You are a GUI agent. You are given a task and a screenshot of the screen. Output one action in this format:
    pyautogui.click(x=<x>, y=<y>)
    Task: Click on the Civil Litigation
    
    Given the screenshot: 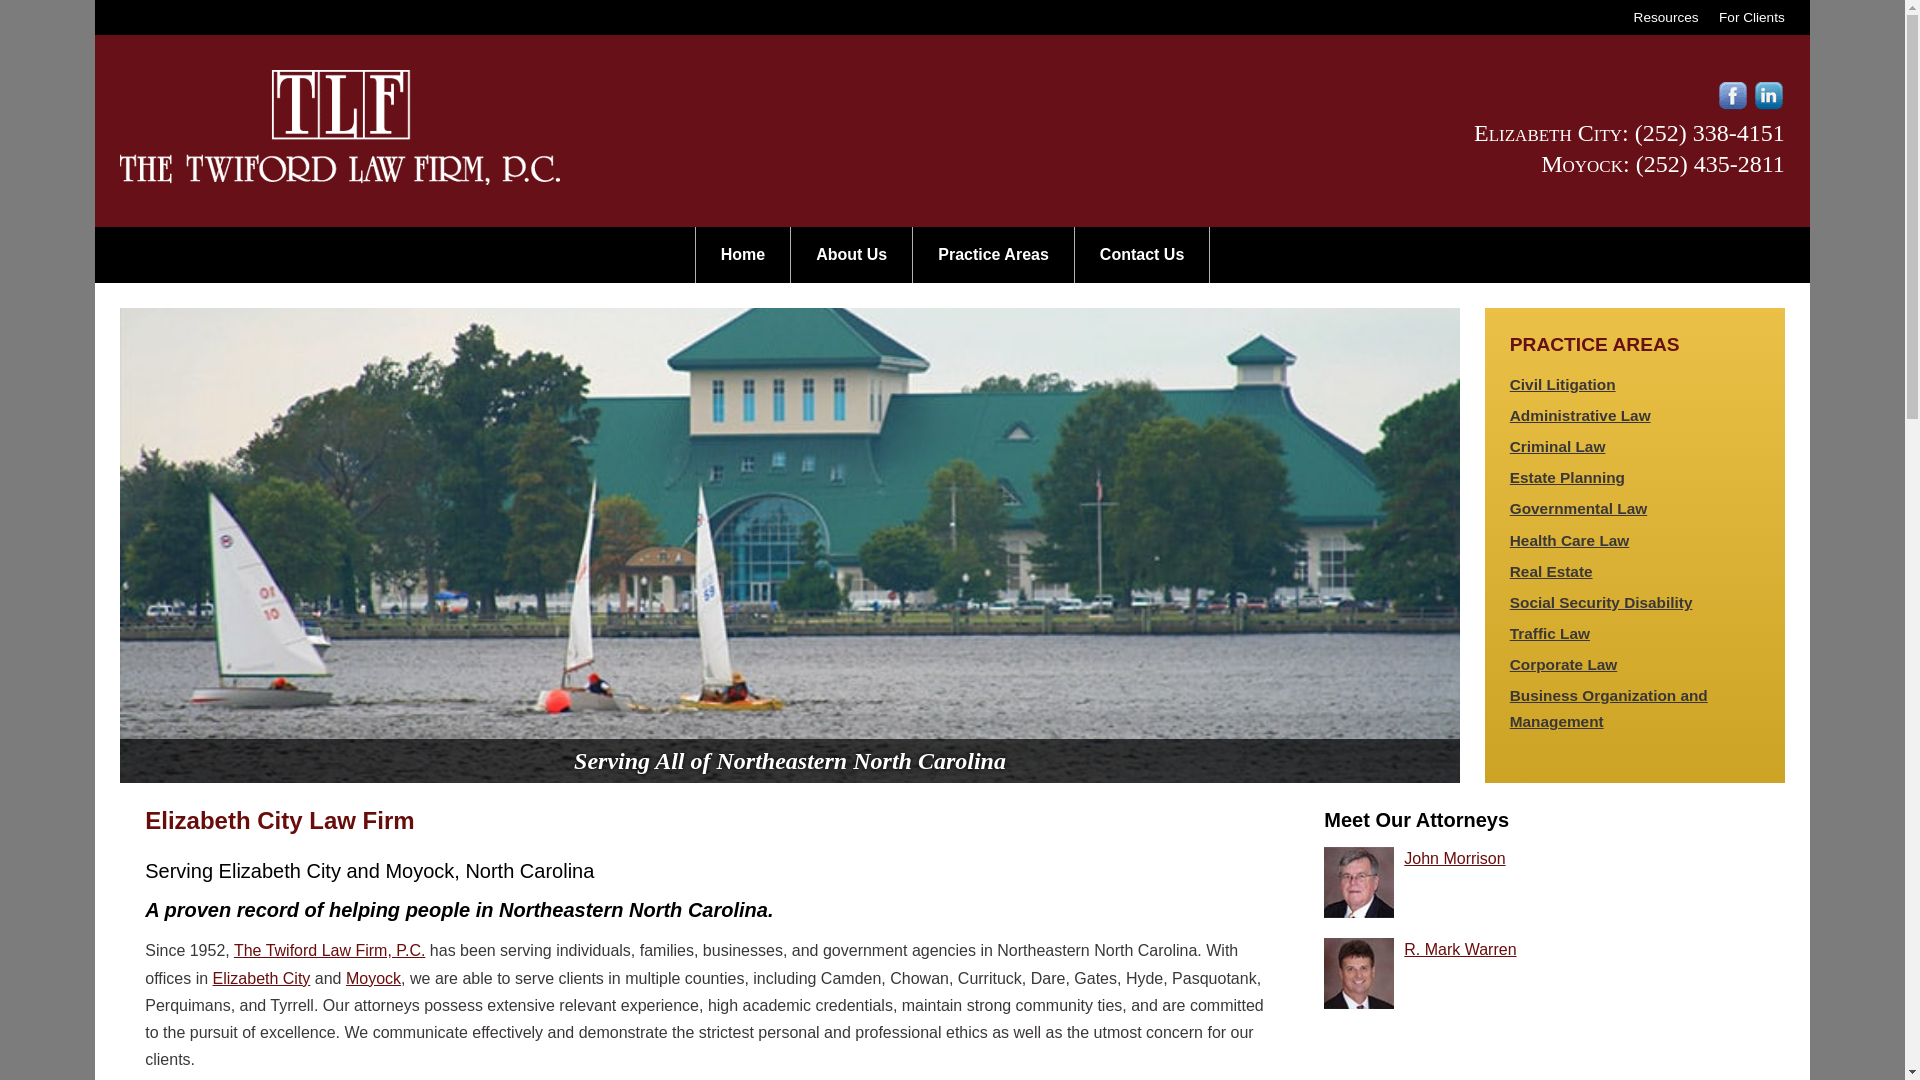 What is the action you would take?
    pyautogui.click(x=1562, y=384)
    